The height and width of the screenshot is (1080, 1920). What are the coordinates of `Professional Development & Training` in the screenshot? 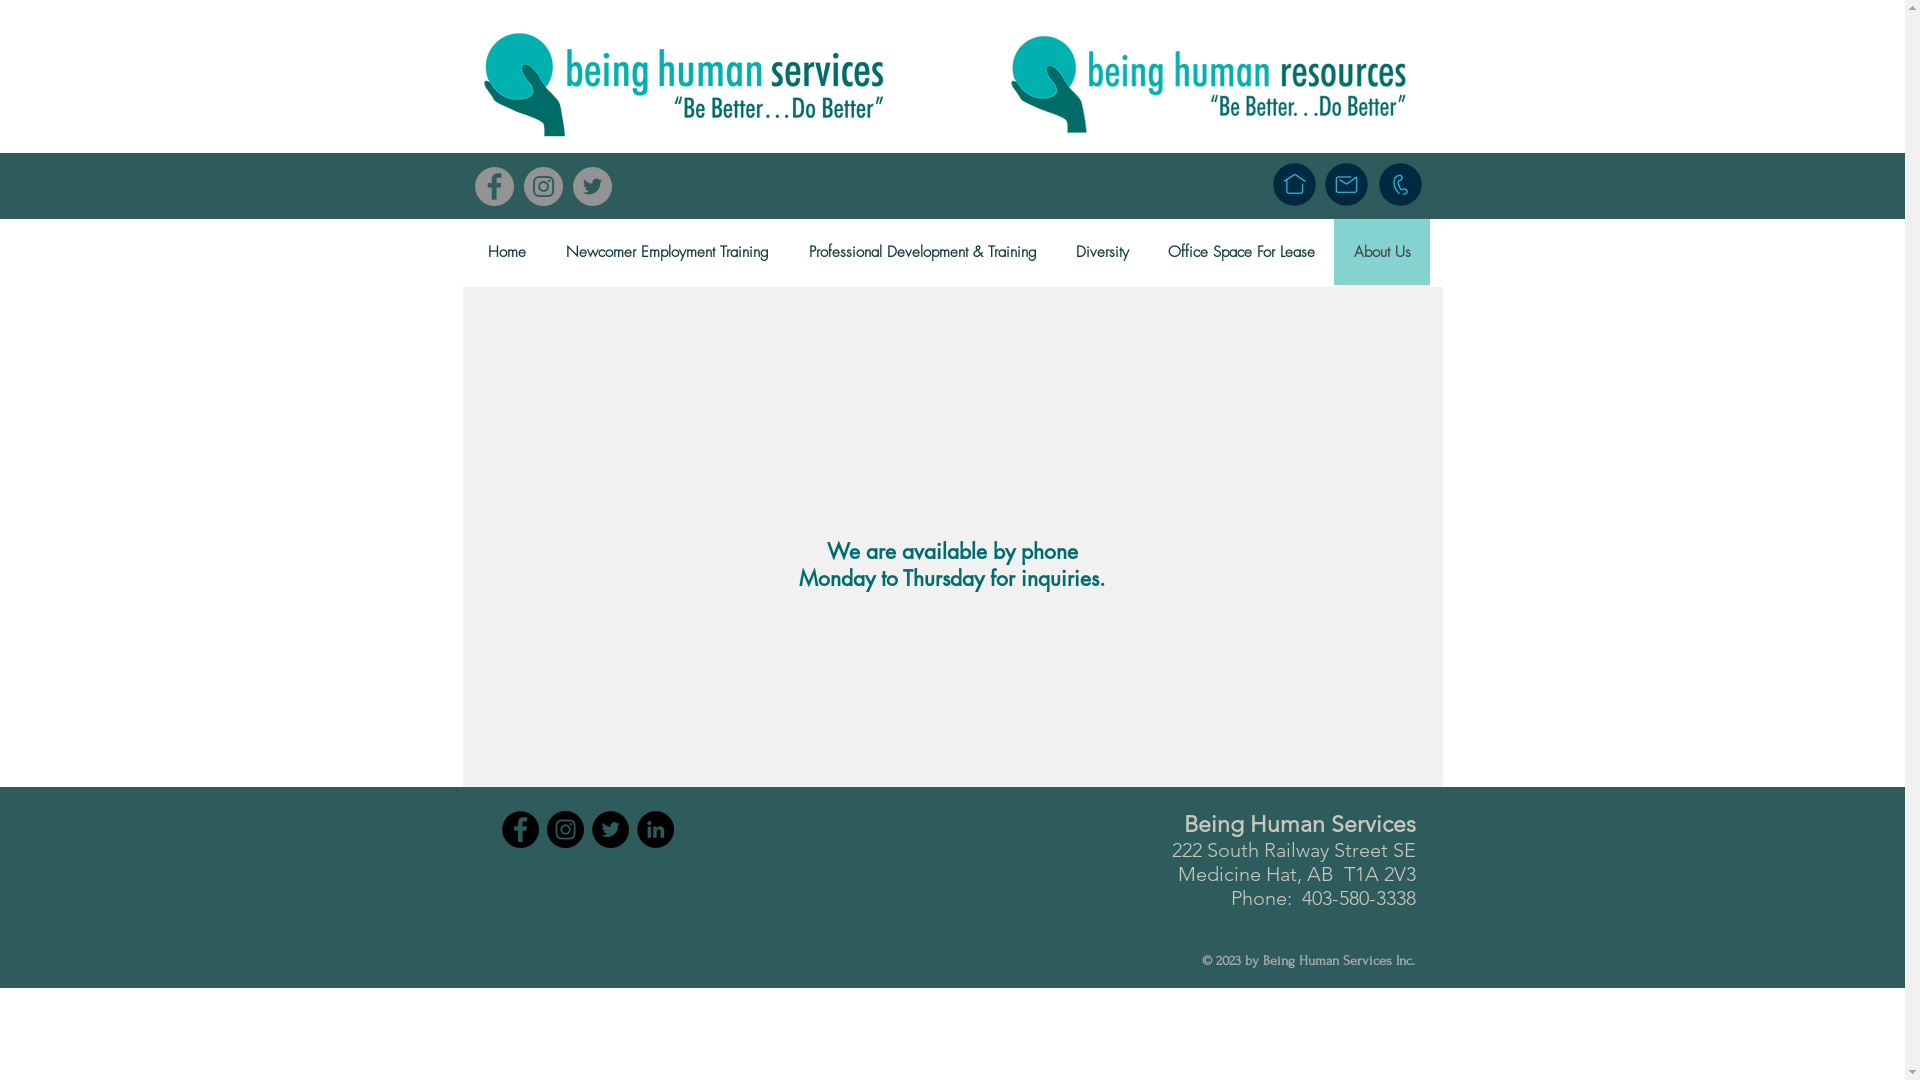 It's located at (922, 252).